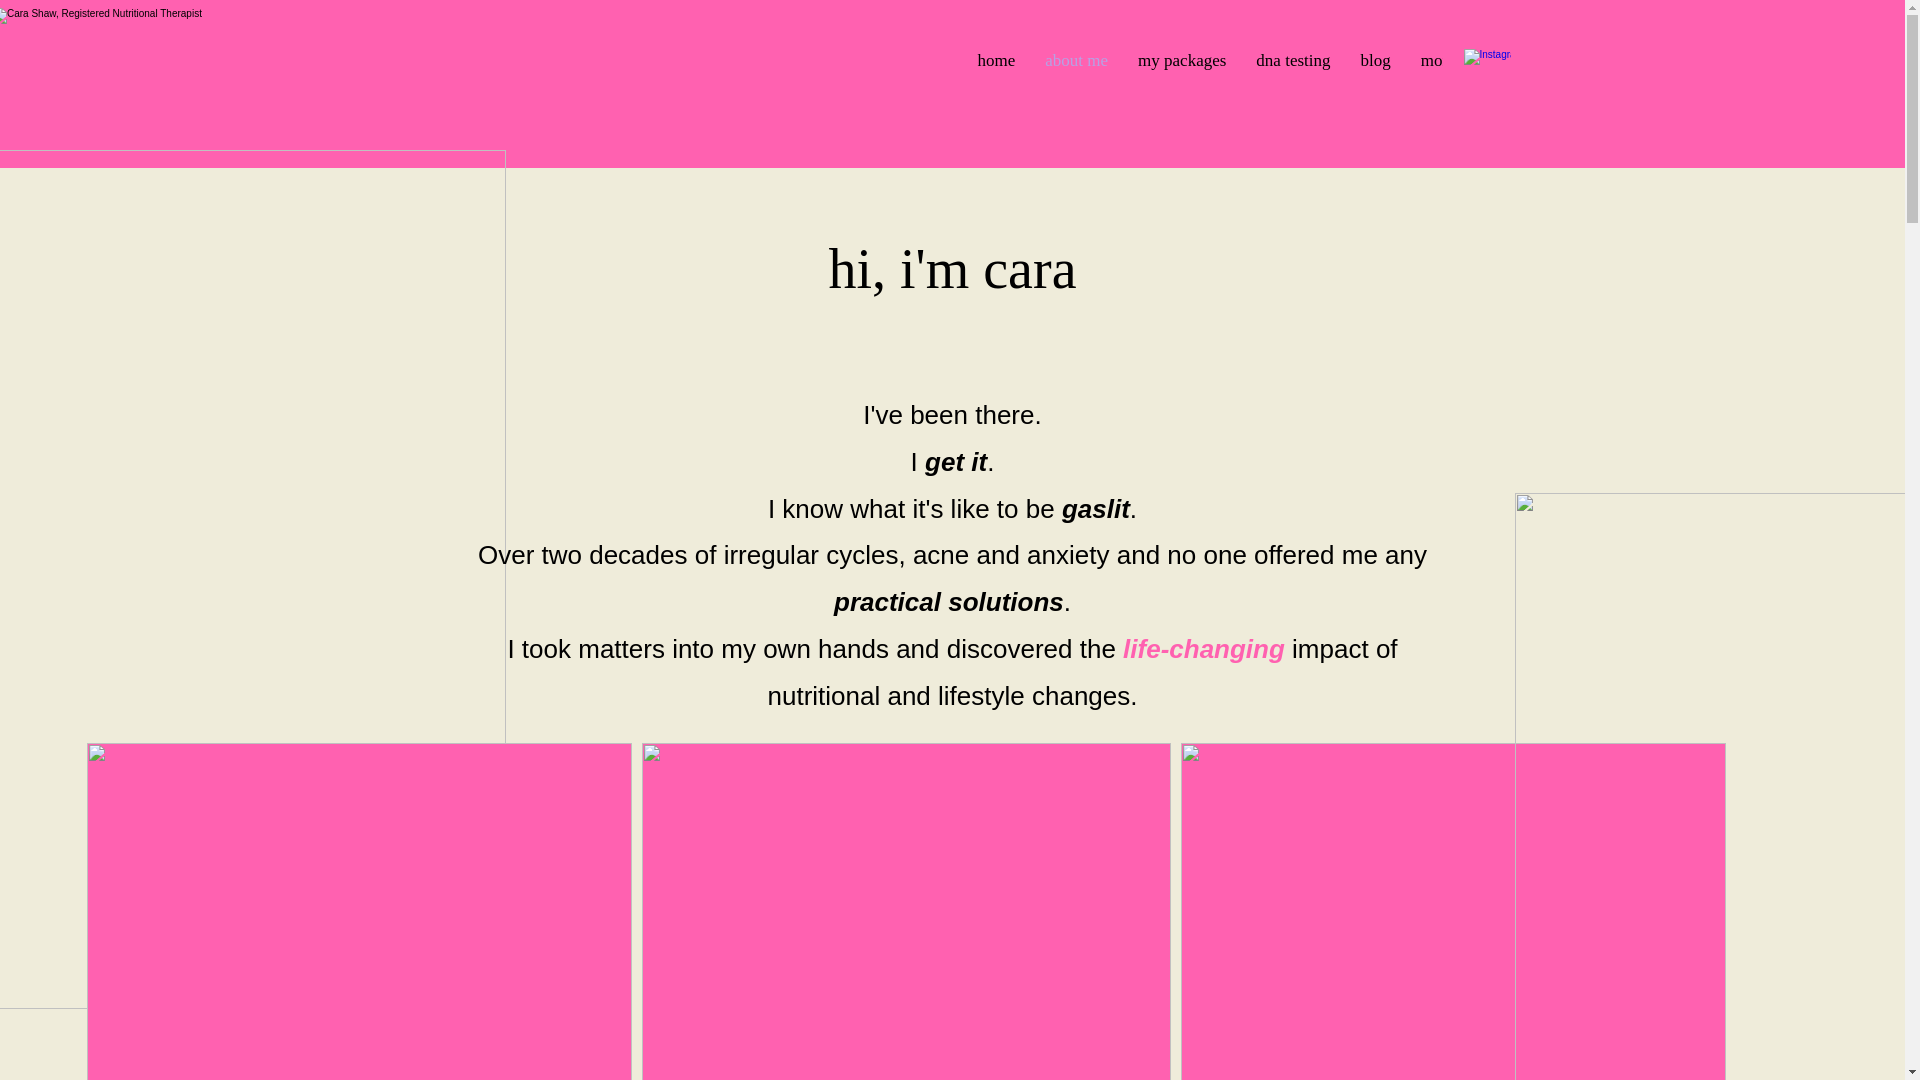  I want to click on dna testing, so click(1292, 67).